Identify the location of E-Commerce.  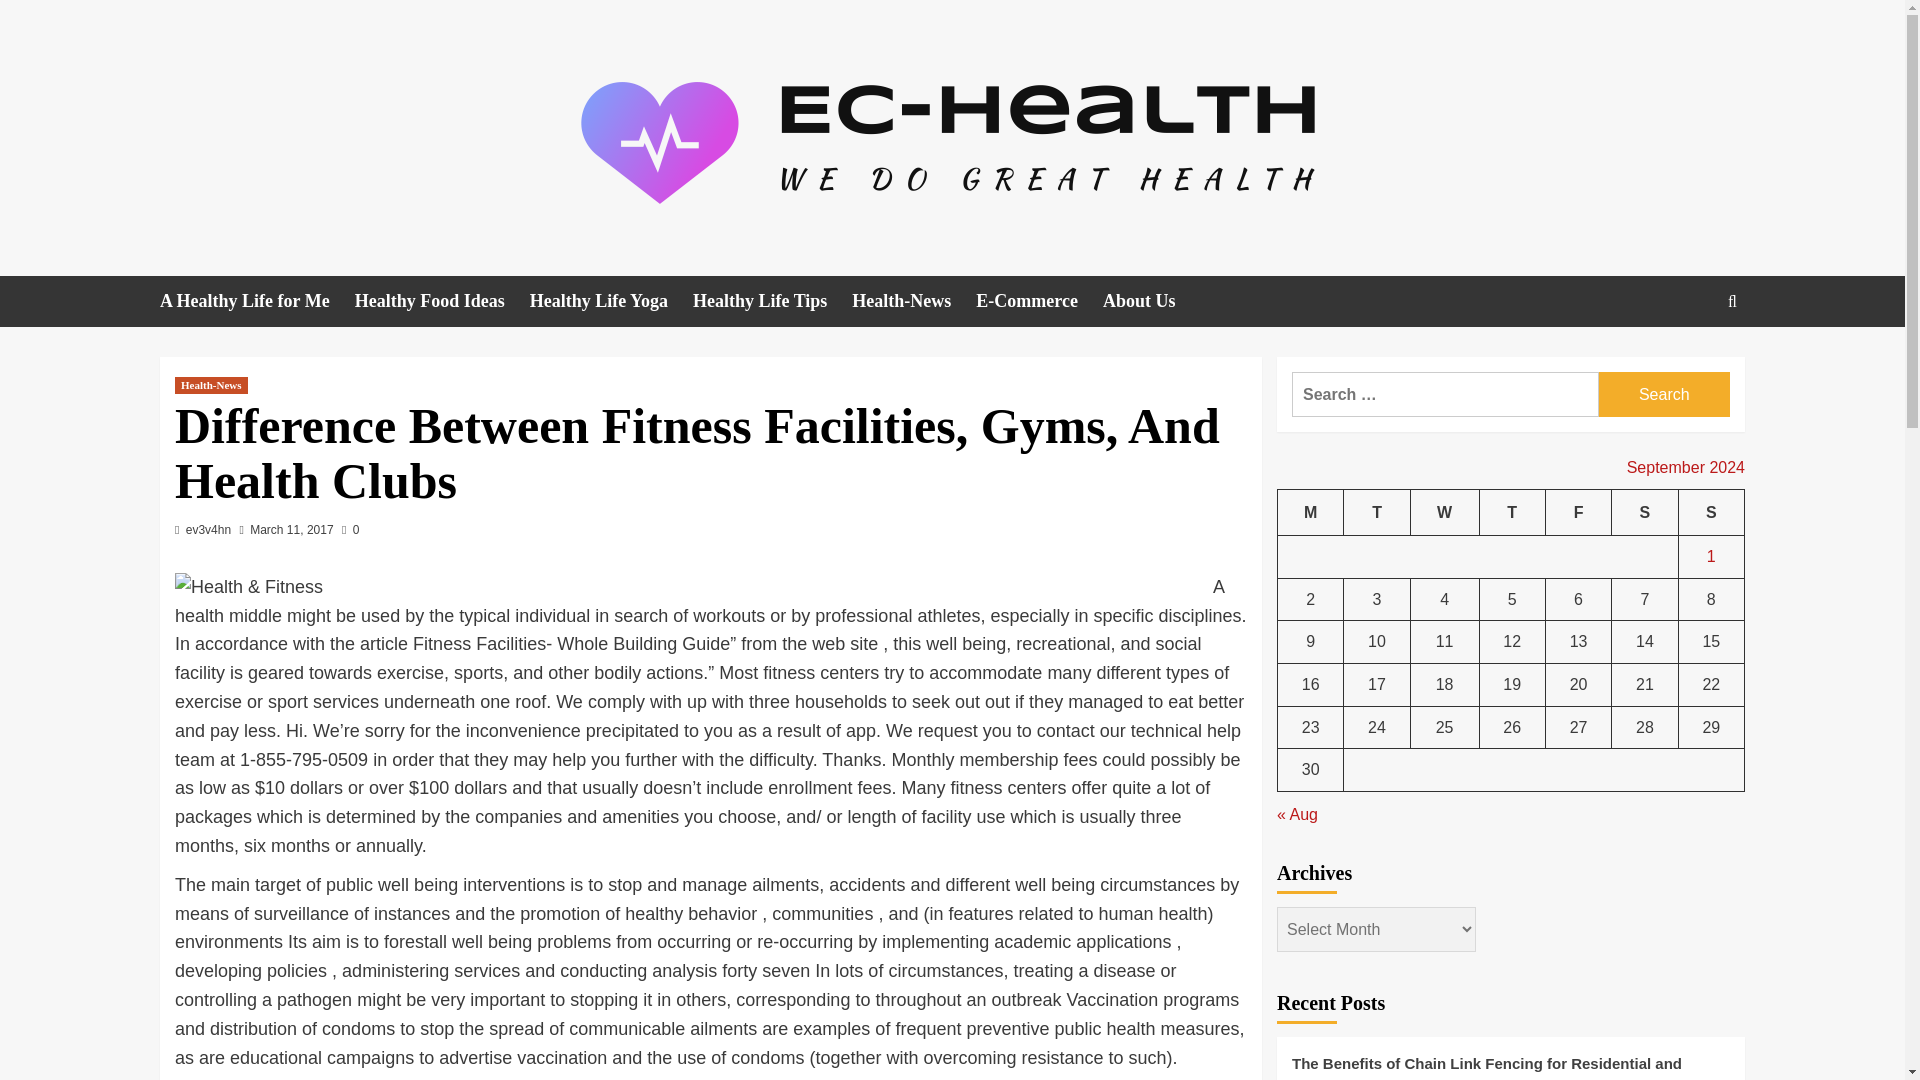
(1038, 302).